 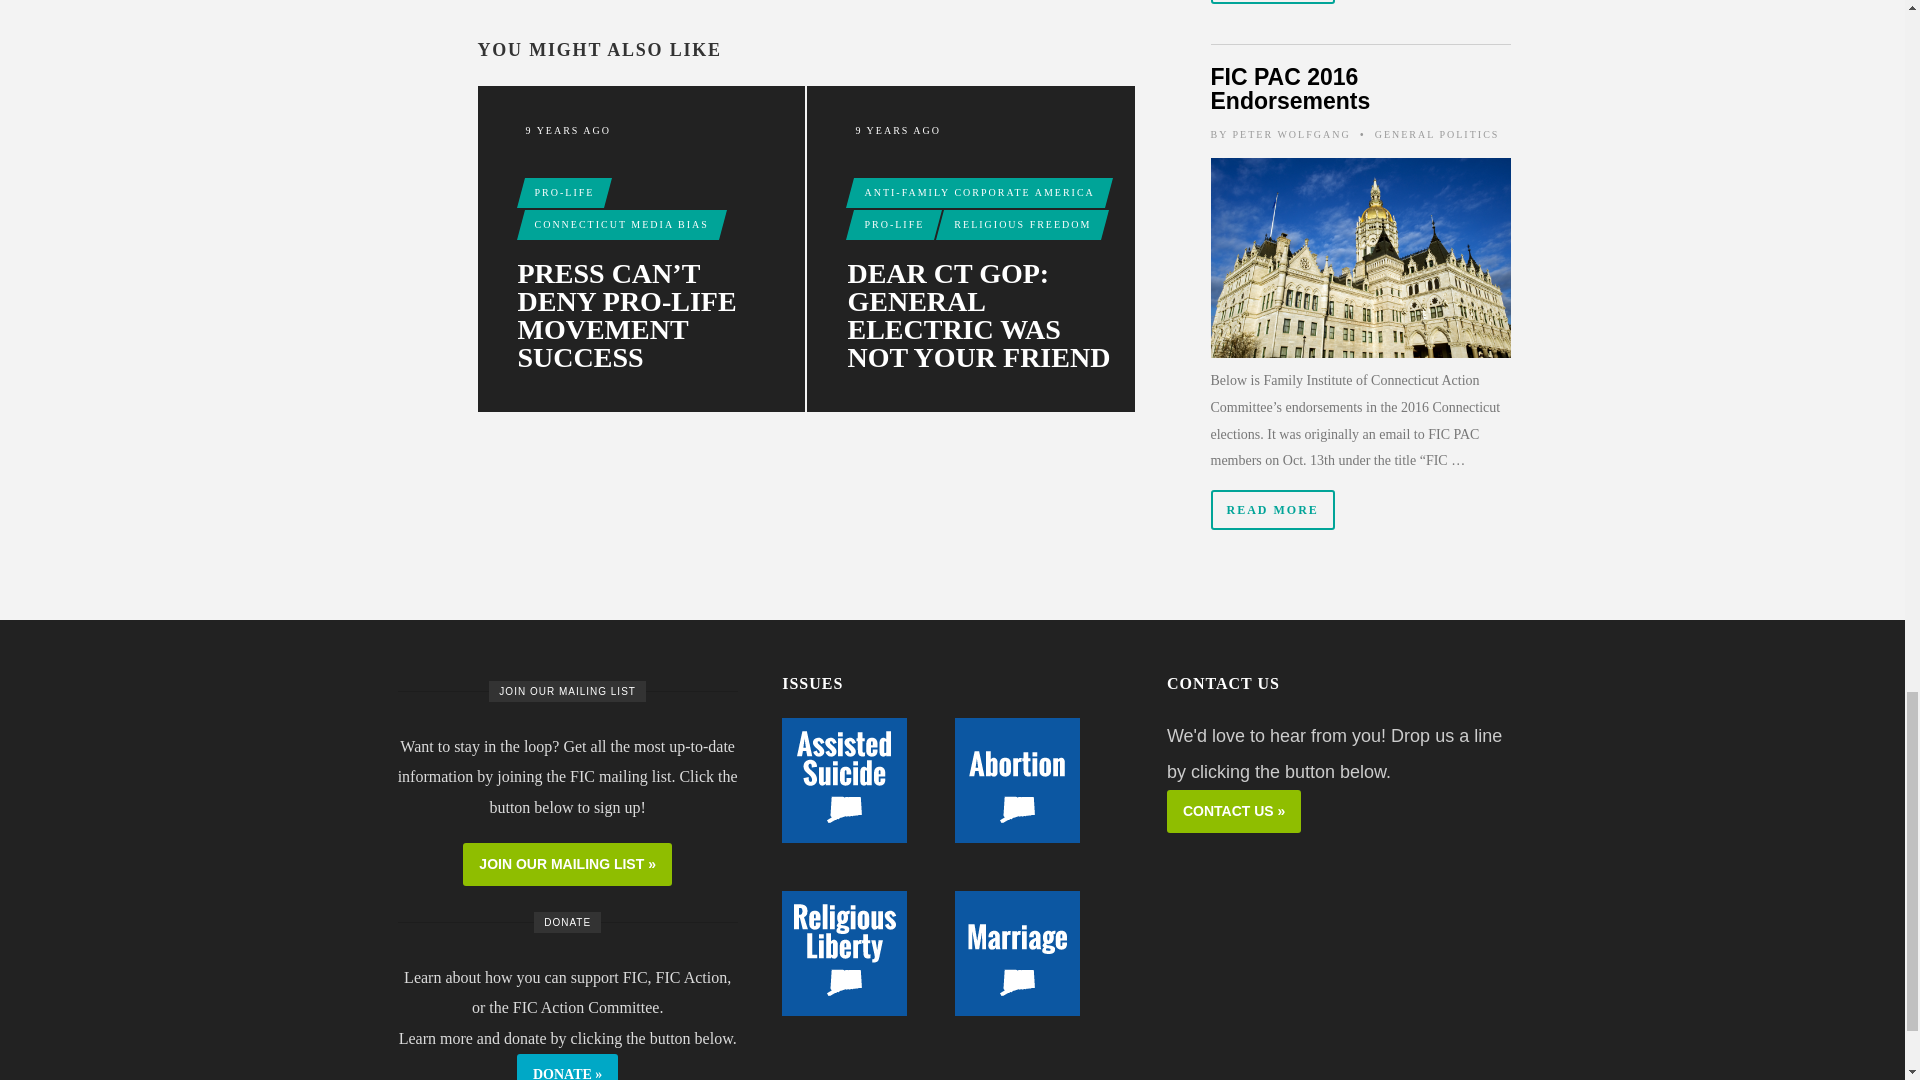 What do you see at coordinates (984, 316) in the screenshot?
I see `Dear CT GOP: General Electric Was Not Your Friend` at bounding box center [984, 316].